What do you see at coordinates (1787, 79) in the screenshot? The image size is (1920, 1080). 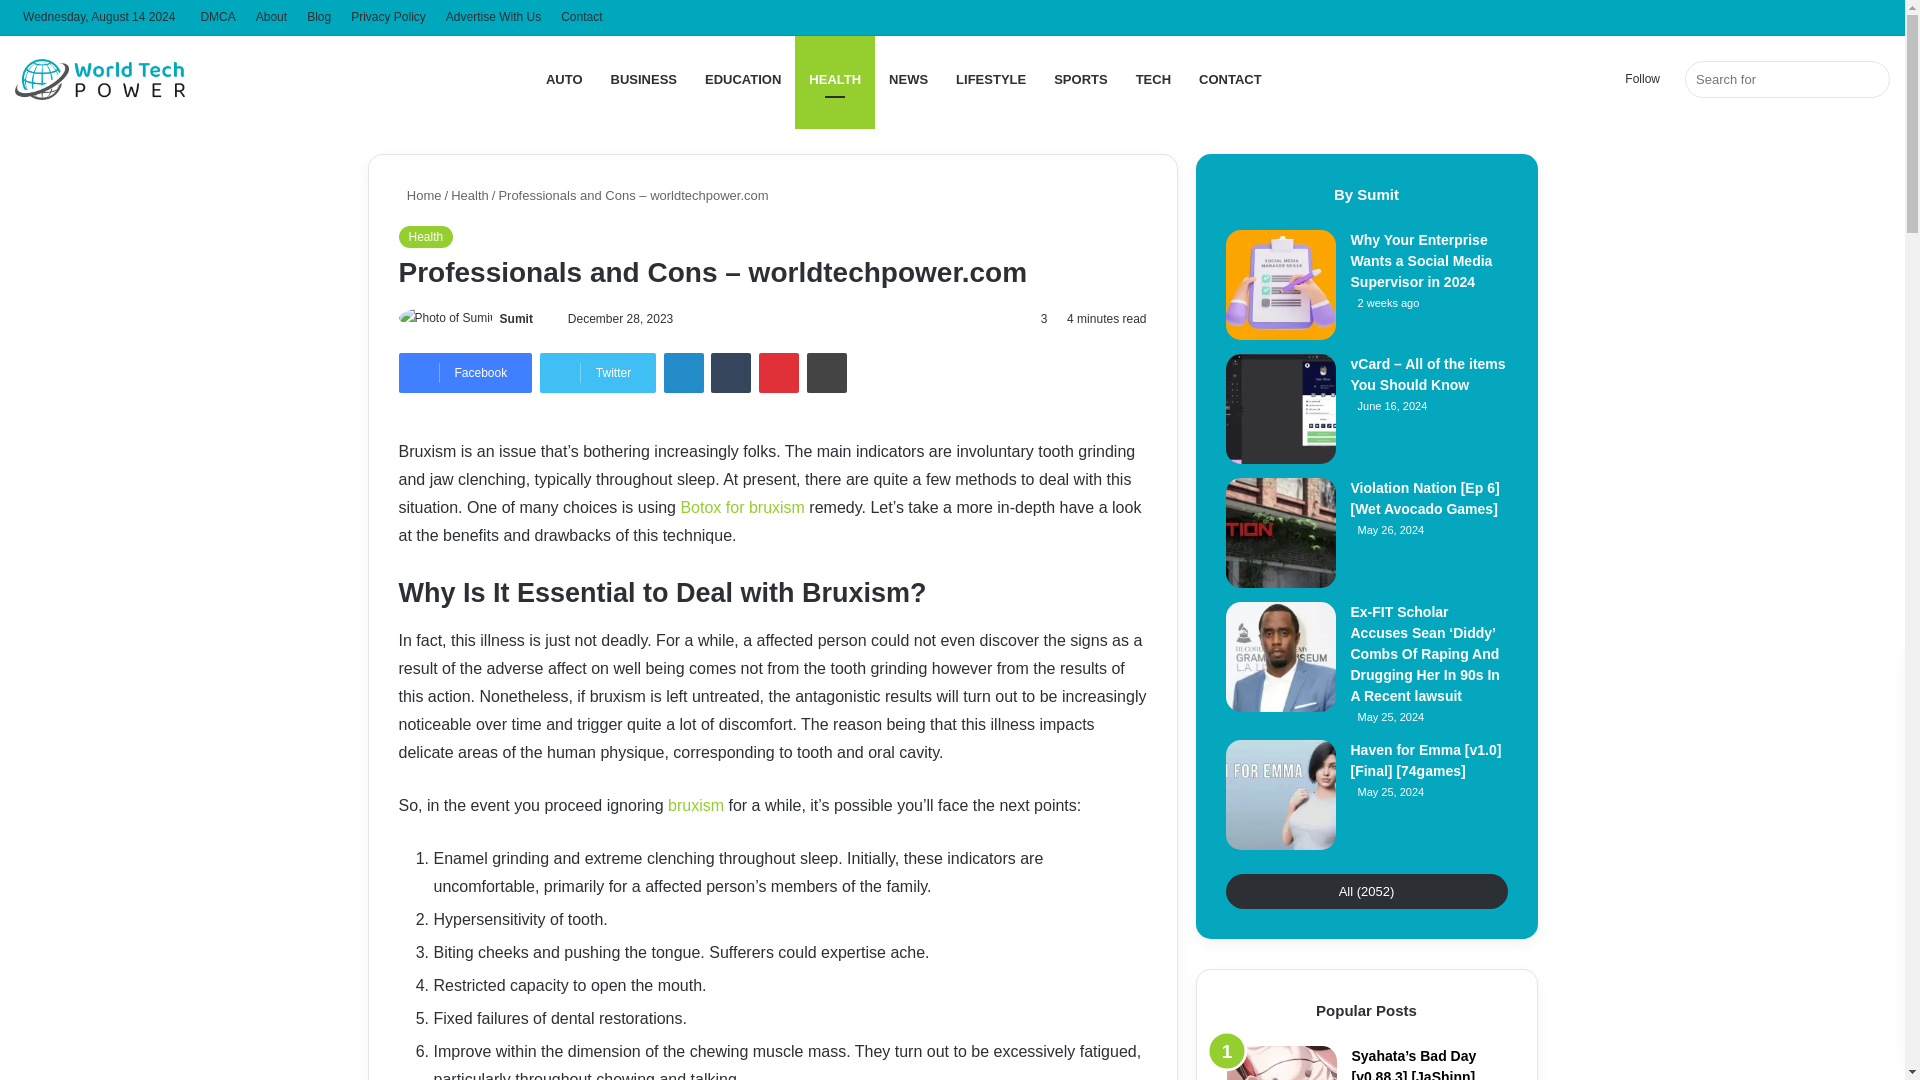 I see `Search for` at bounding box center [1787, 79].